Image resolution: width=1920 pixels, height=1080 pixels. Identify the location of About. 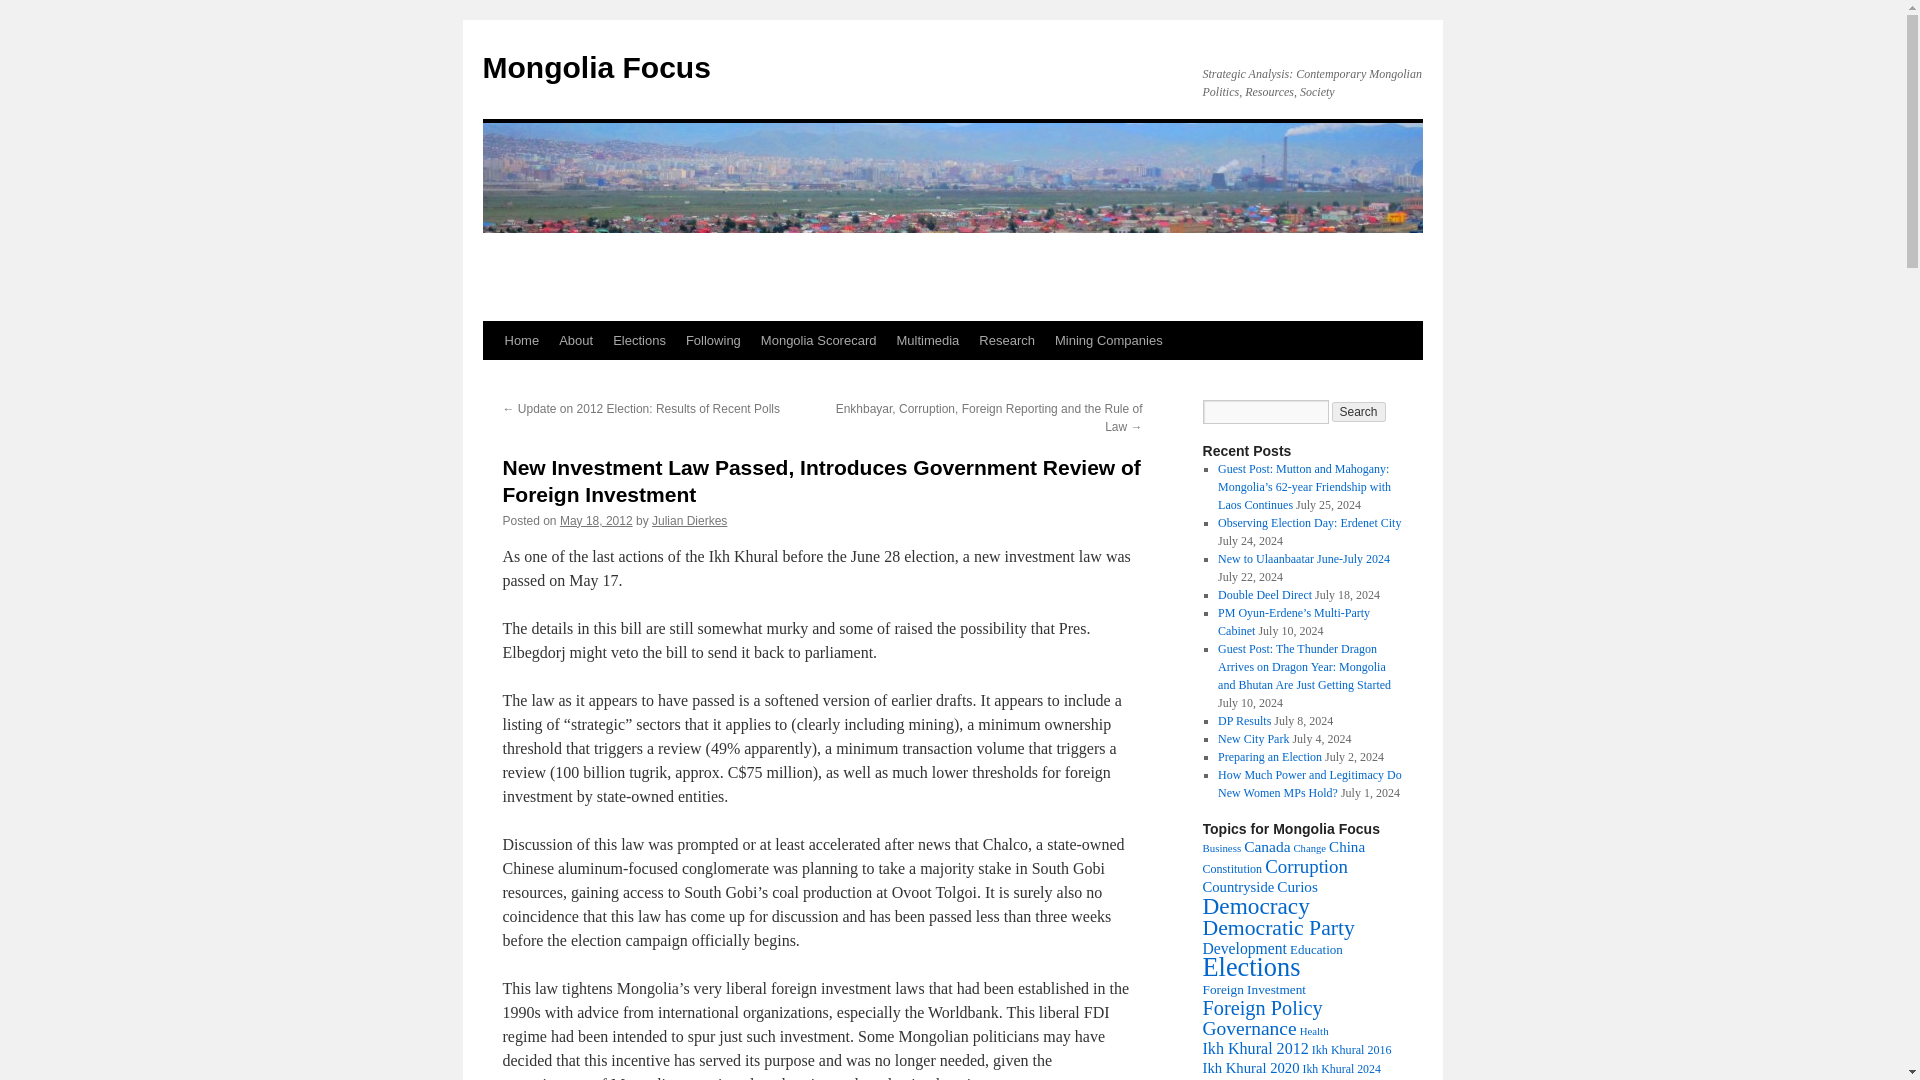
(576, 340).